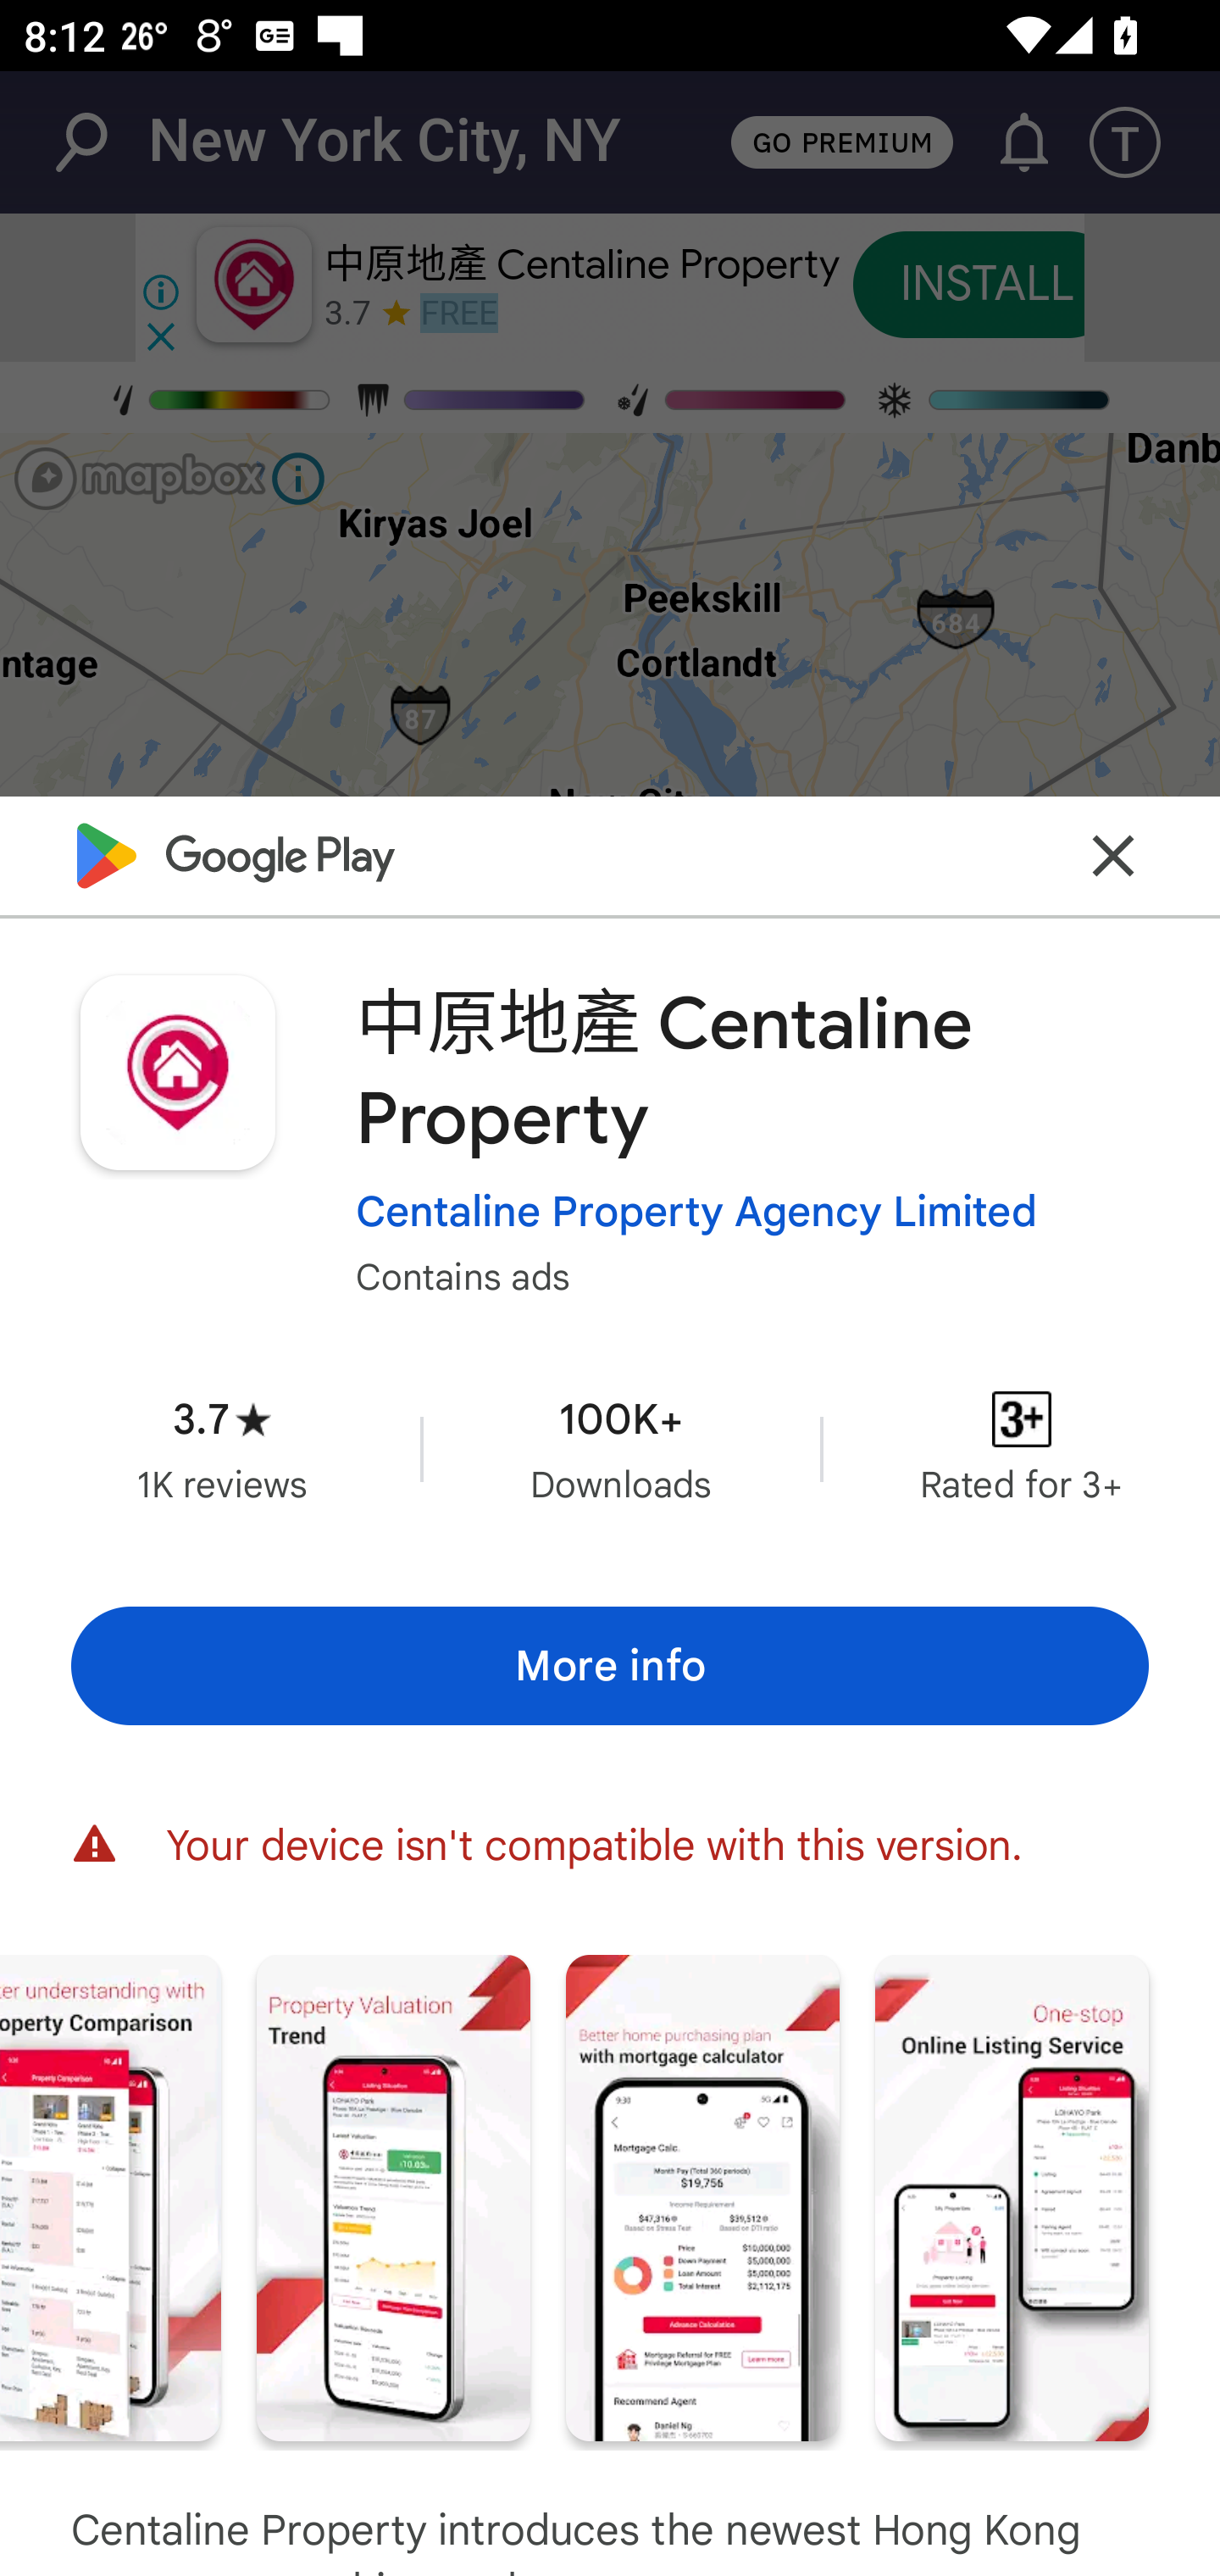 The height and width of the screenshot is (2576, 1220). Describe the element at coordinates (696, 1212) in the screenshot. I see `Centaline Property Agency Limited` at that location.